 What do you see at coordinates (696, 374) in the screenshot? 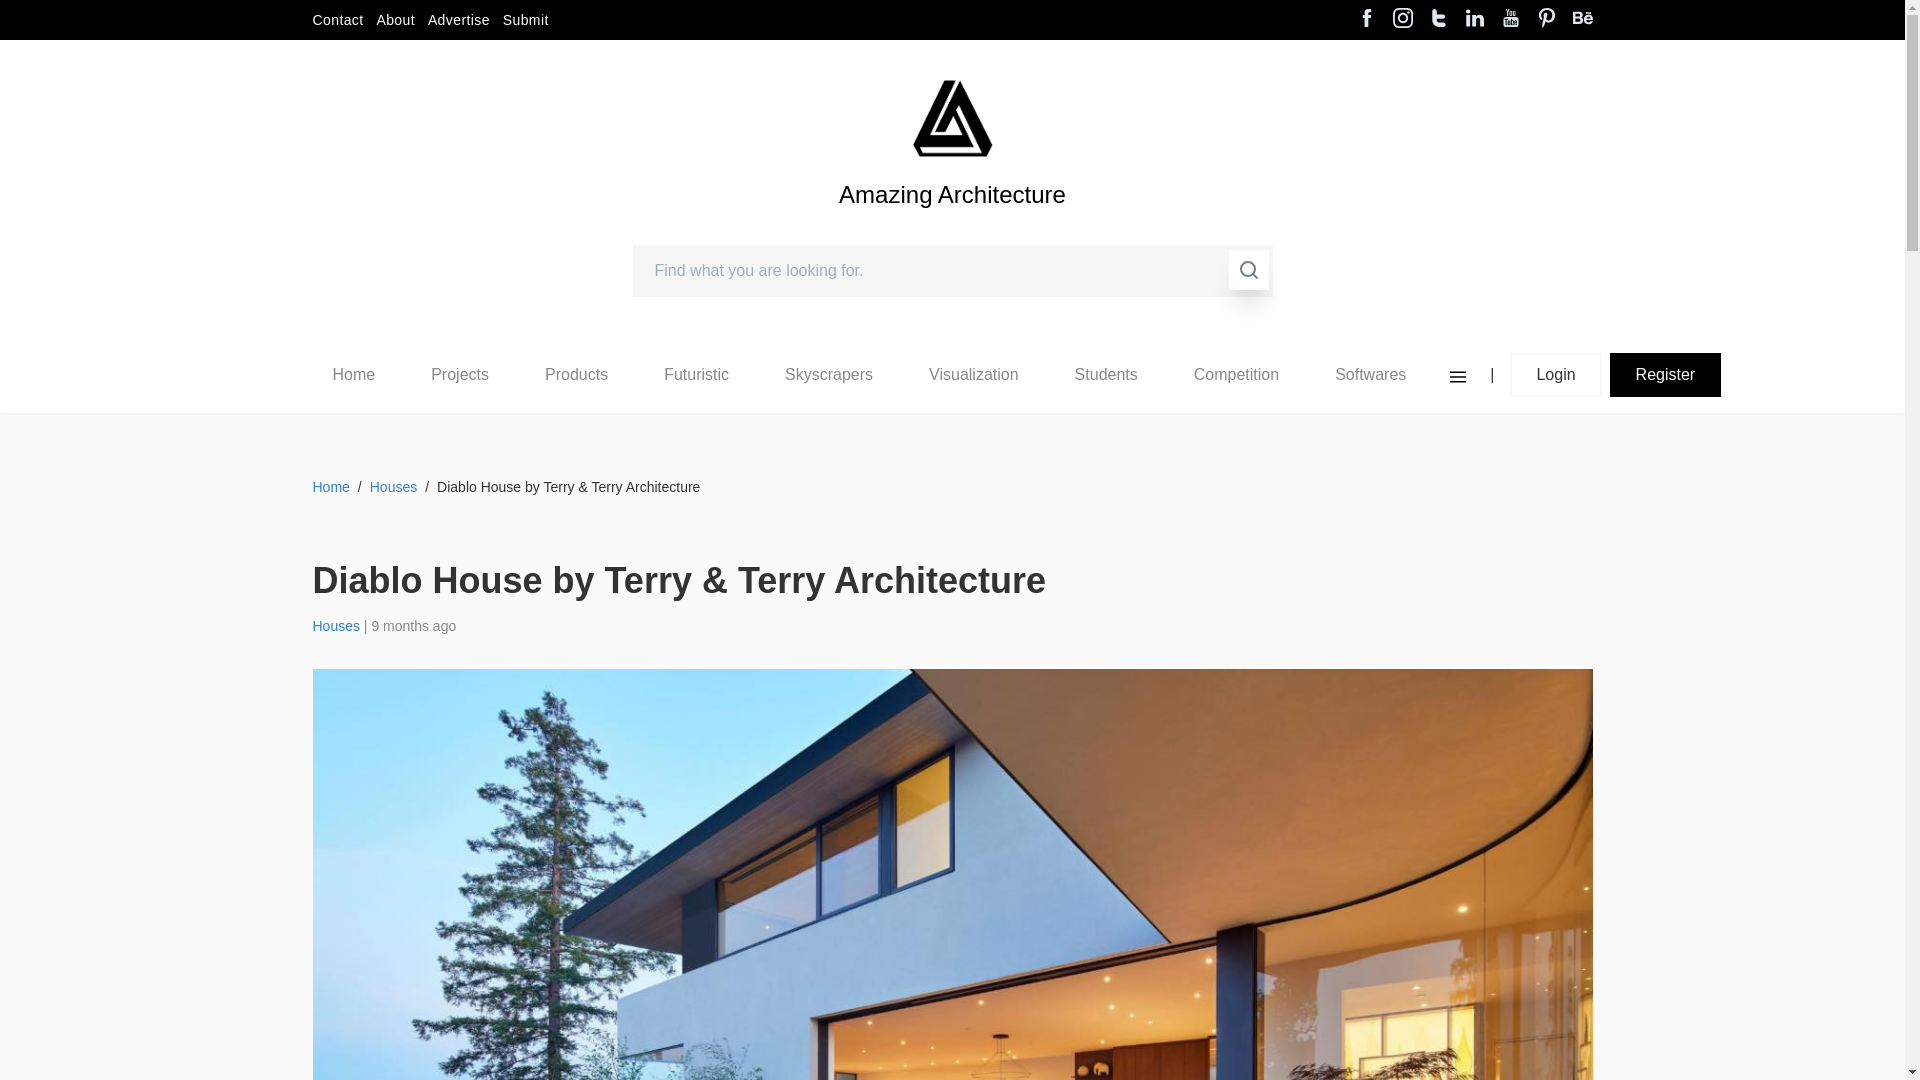
I see `Futuristic` at bounding box center [696, 374].